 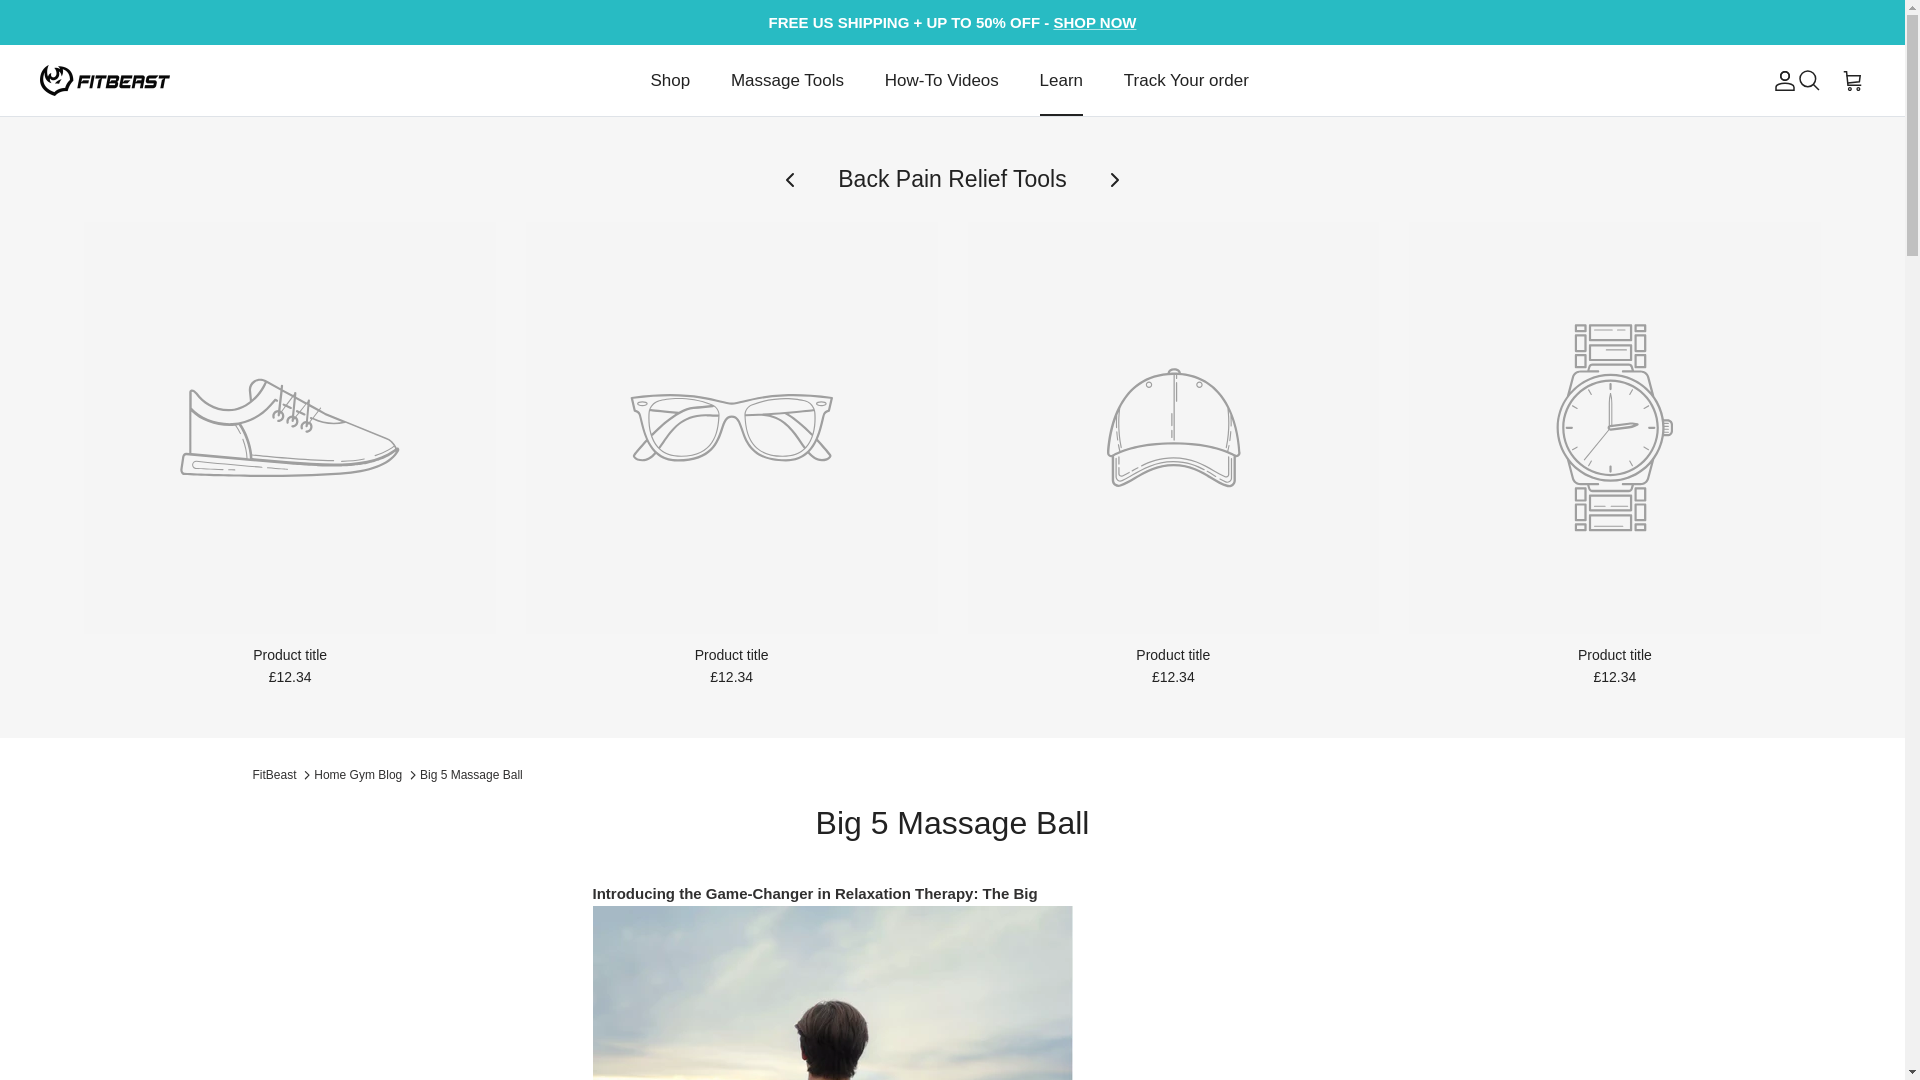 I want to click on Shop, so click(x=670, y=80).